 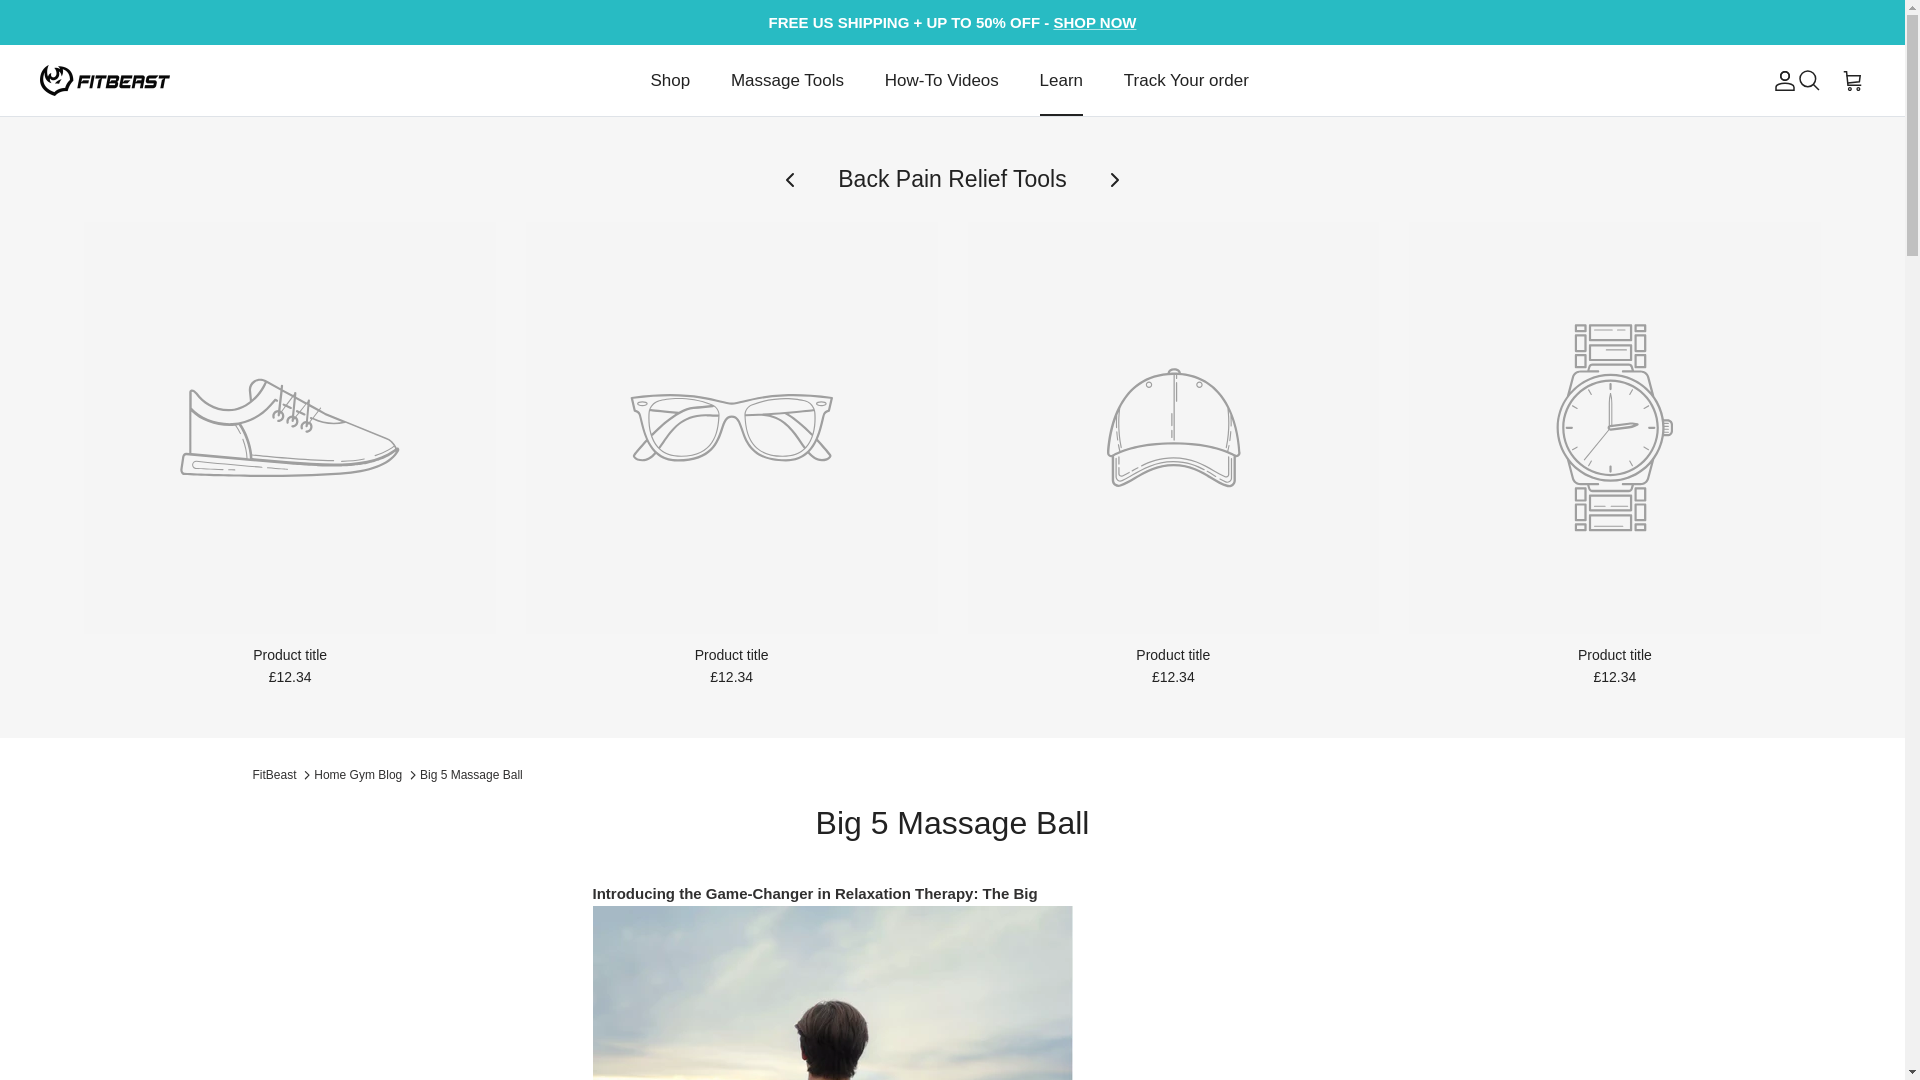 I want to click on Shop, so click(x=670, y=80).